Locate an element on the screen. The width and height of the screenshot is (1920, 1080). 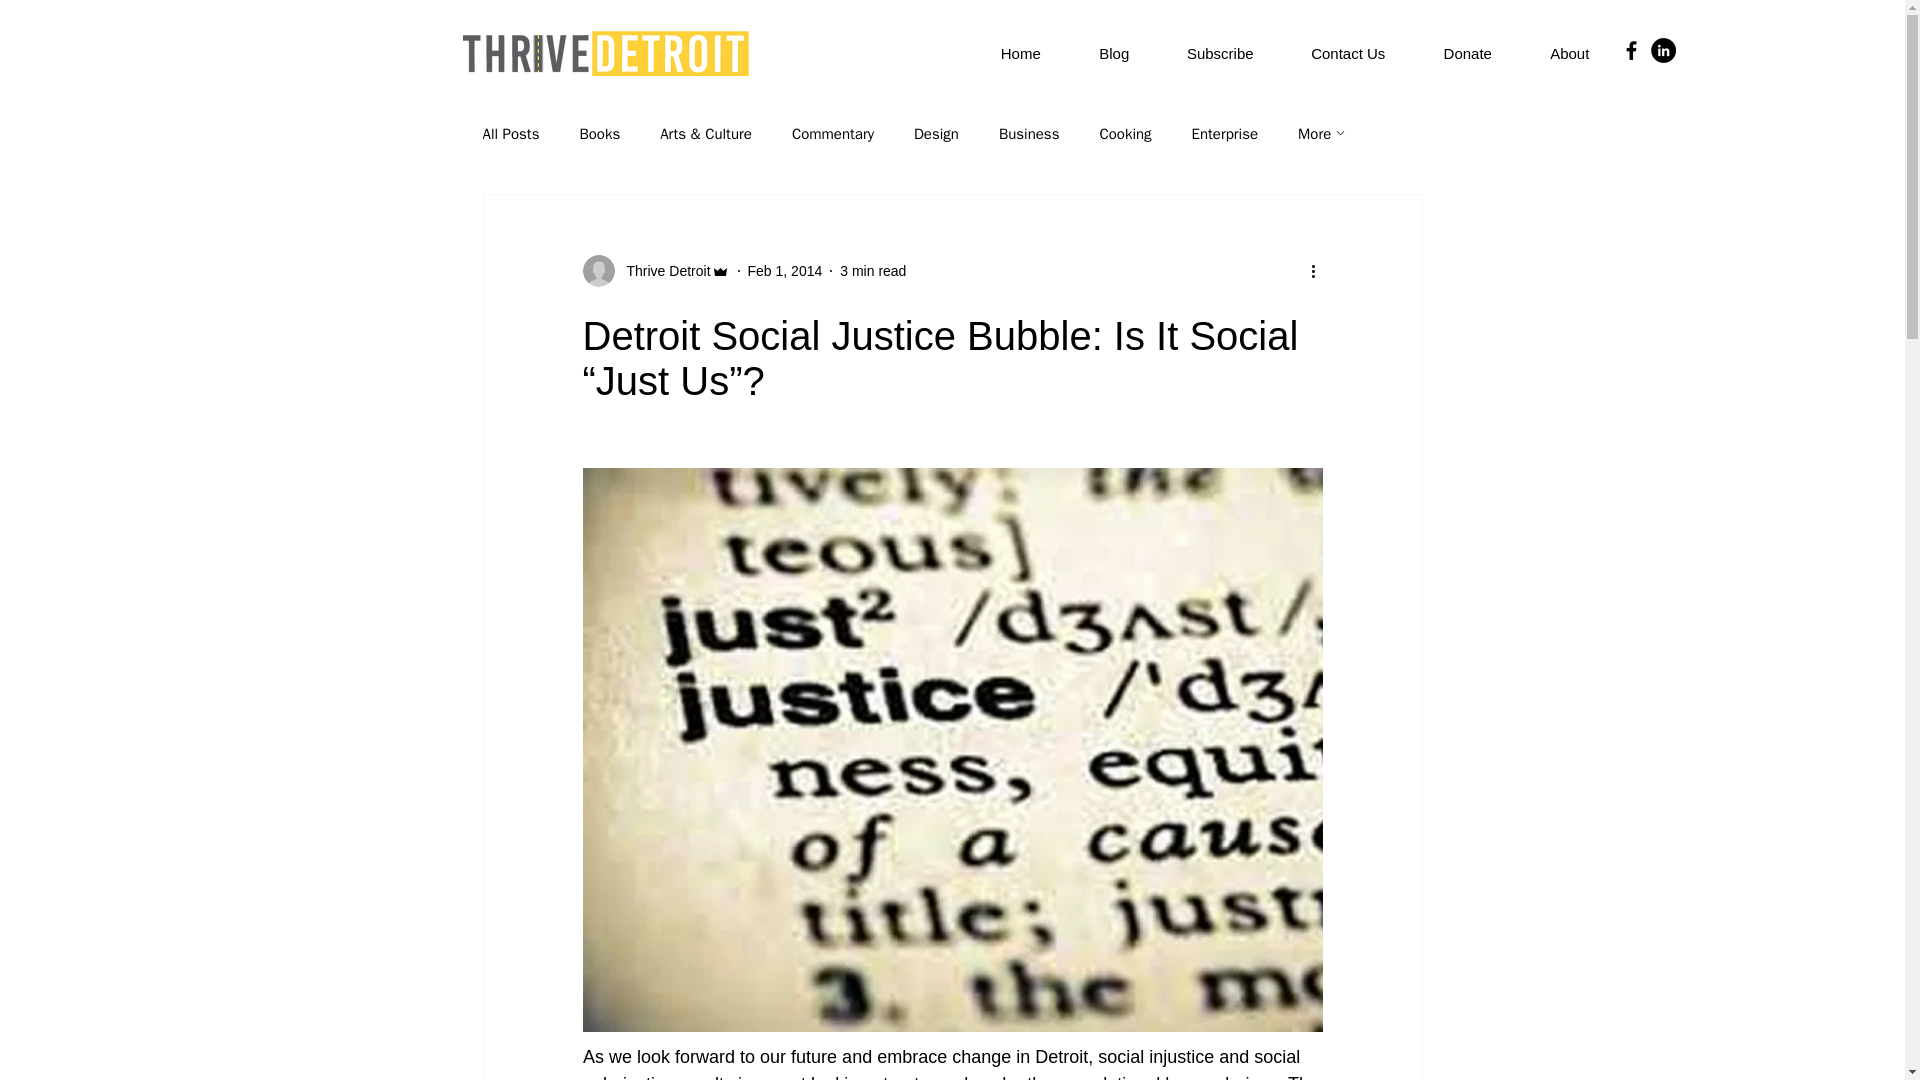
Subscribe is located at coordinates (1220, 54).